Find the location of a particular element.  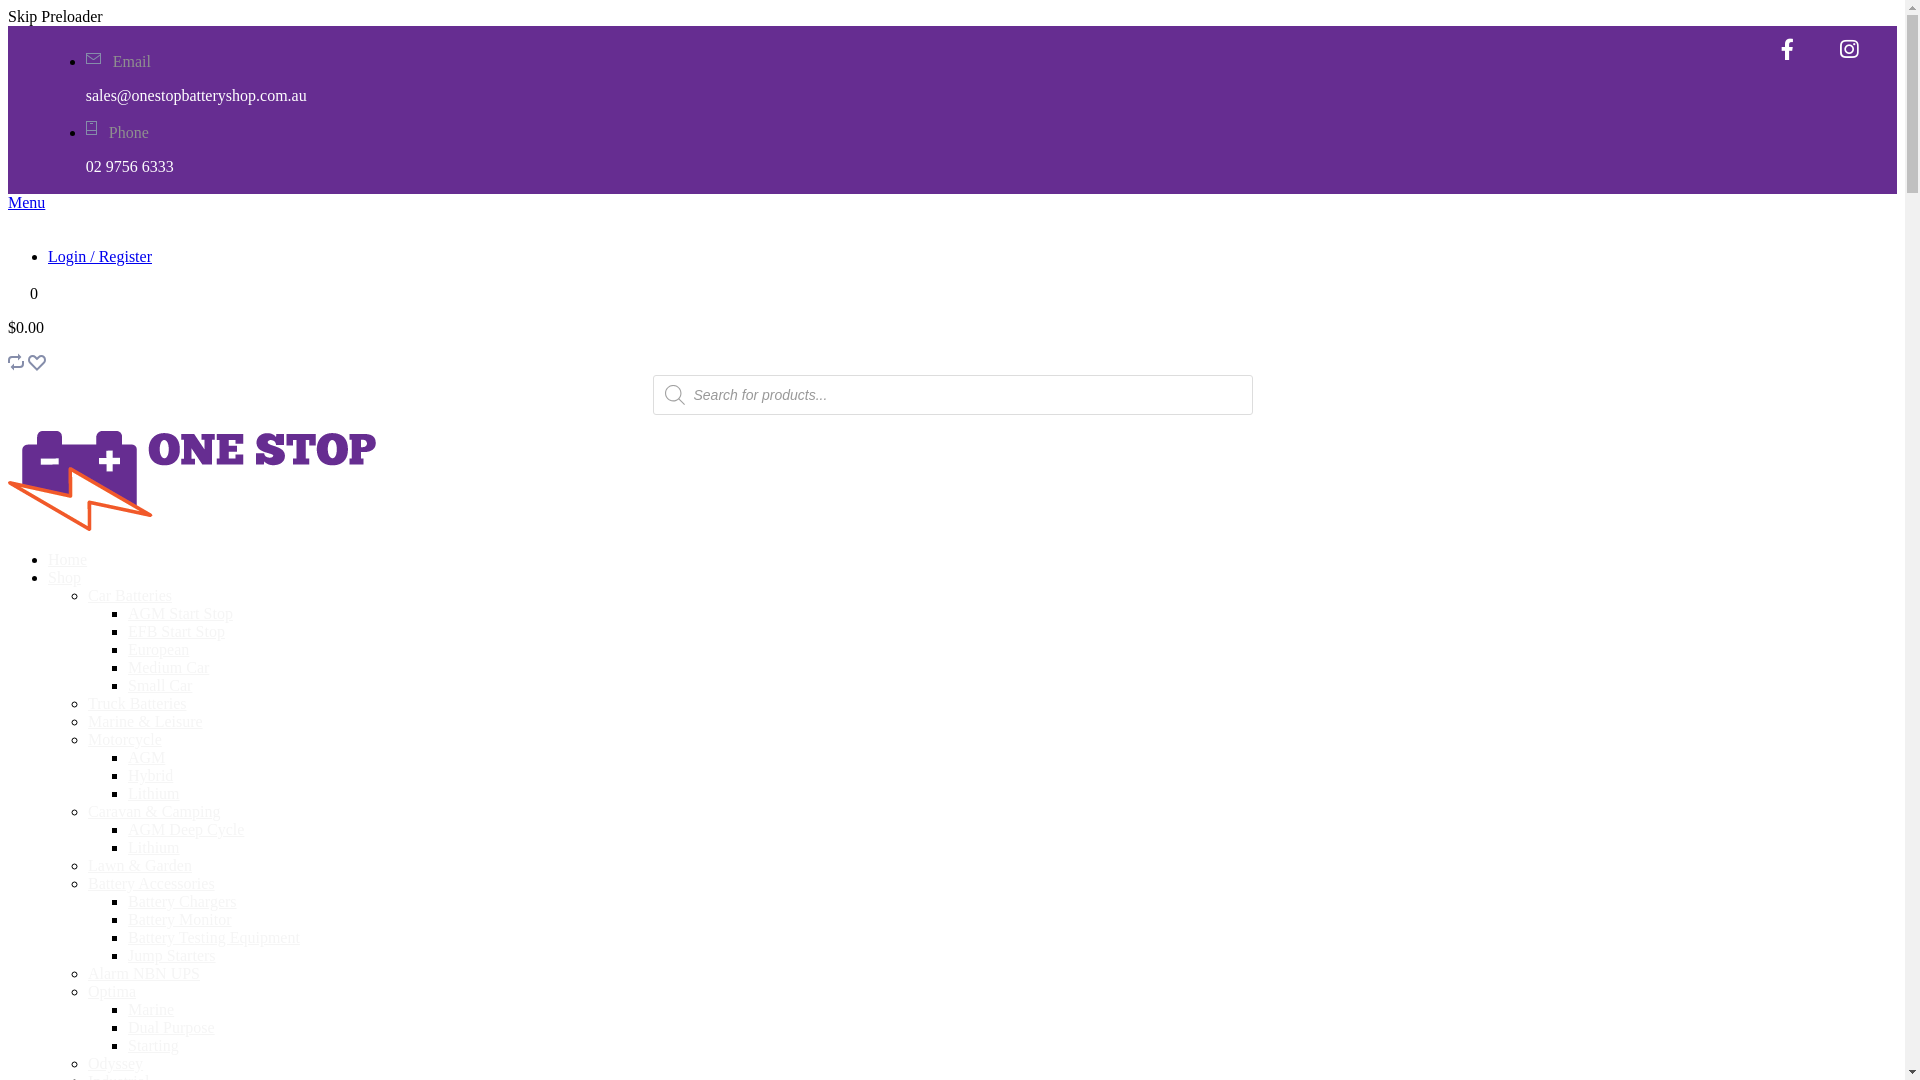

Menu is located at coordinates (26, 202).